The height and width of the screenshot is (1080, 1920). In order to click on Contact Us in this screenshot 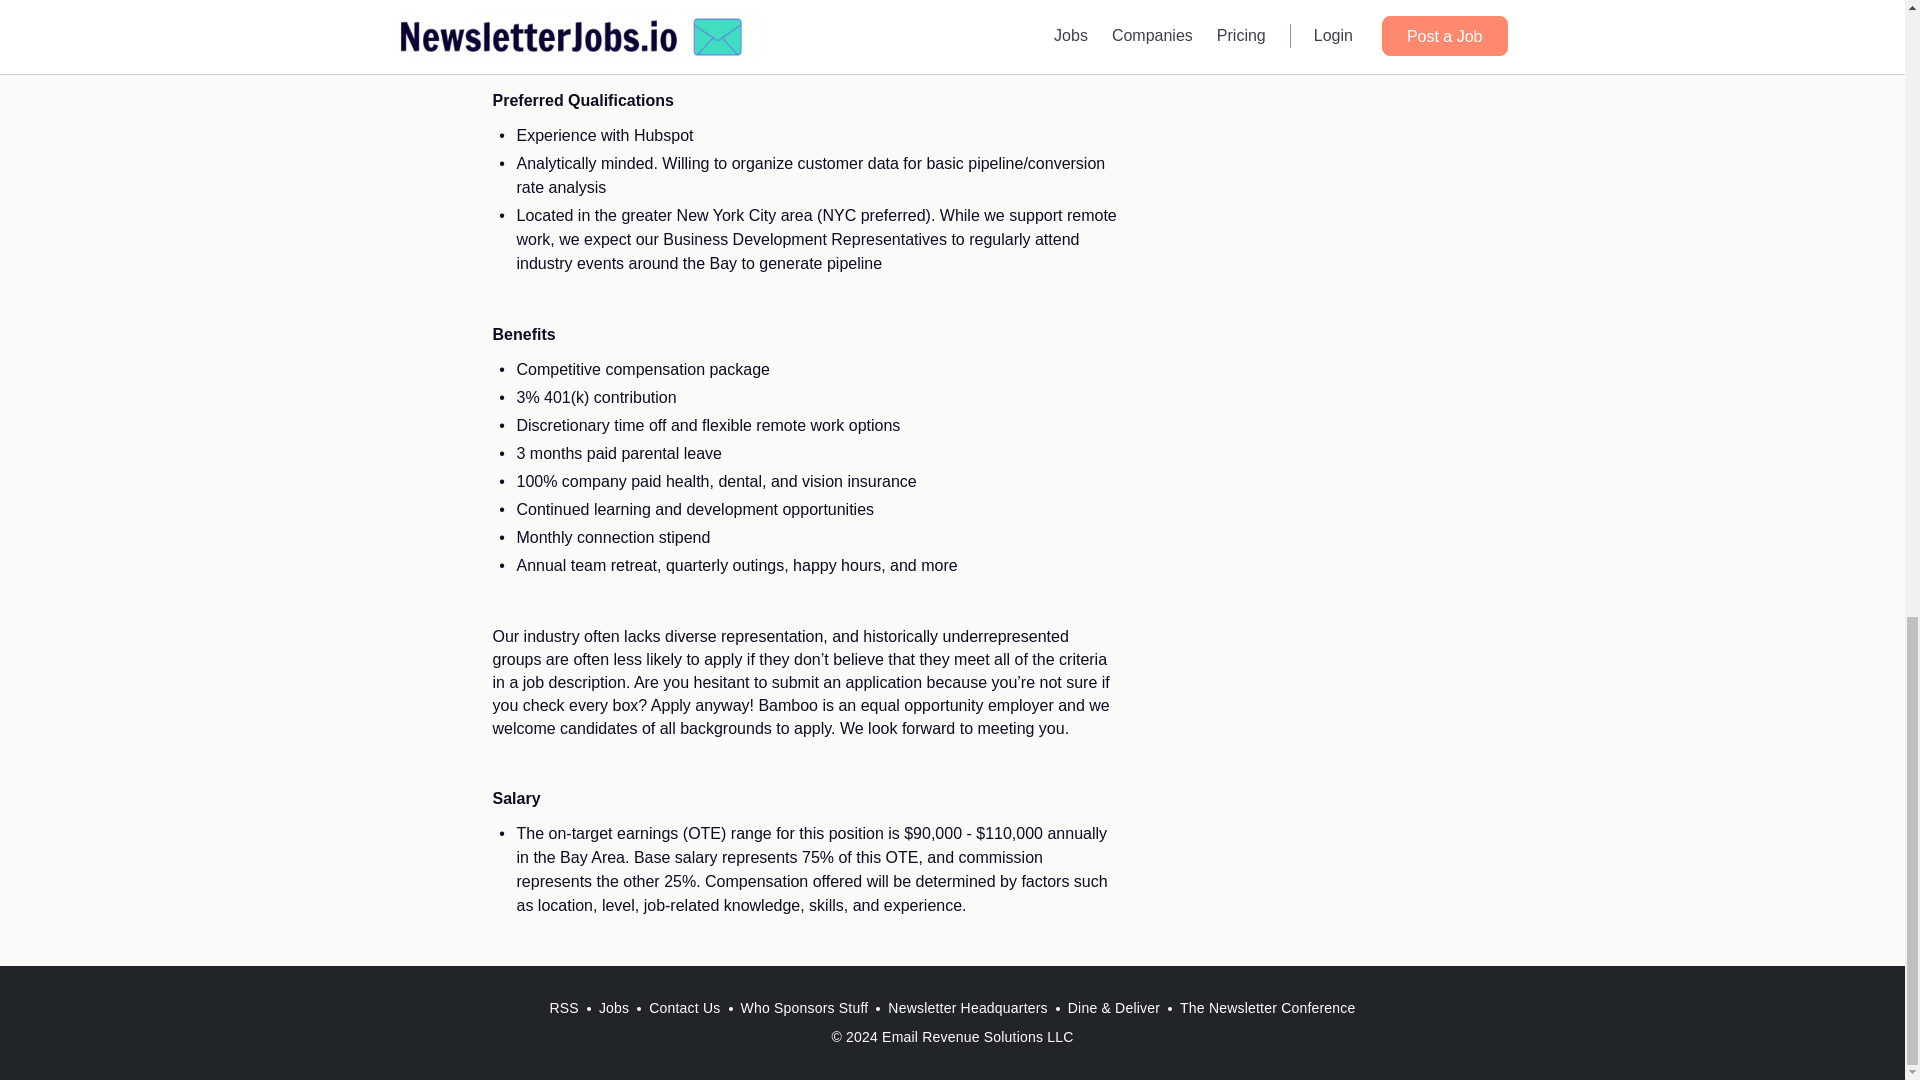, I will do `click(684, 1008)`.